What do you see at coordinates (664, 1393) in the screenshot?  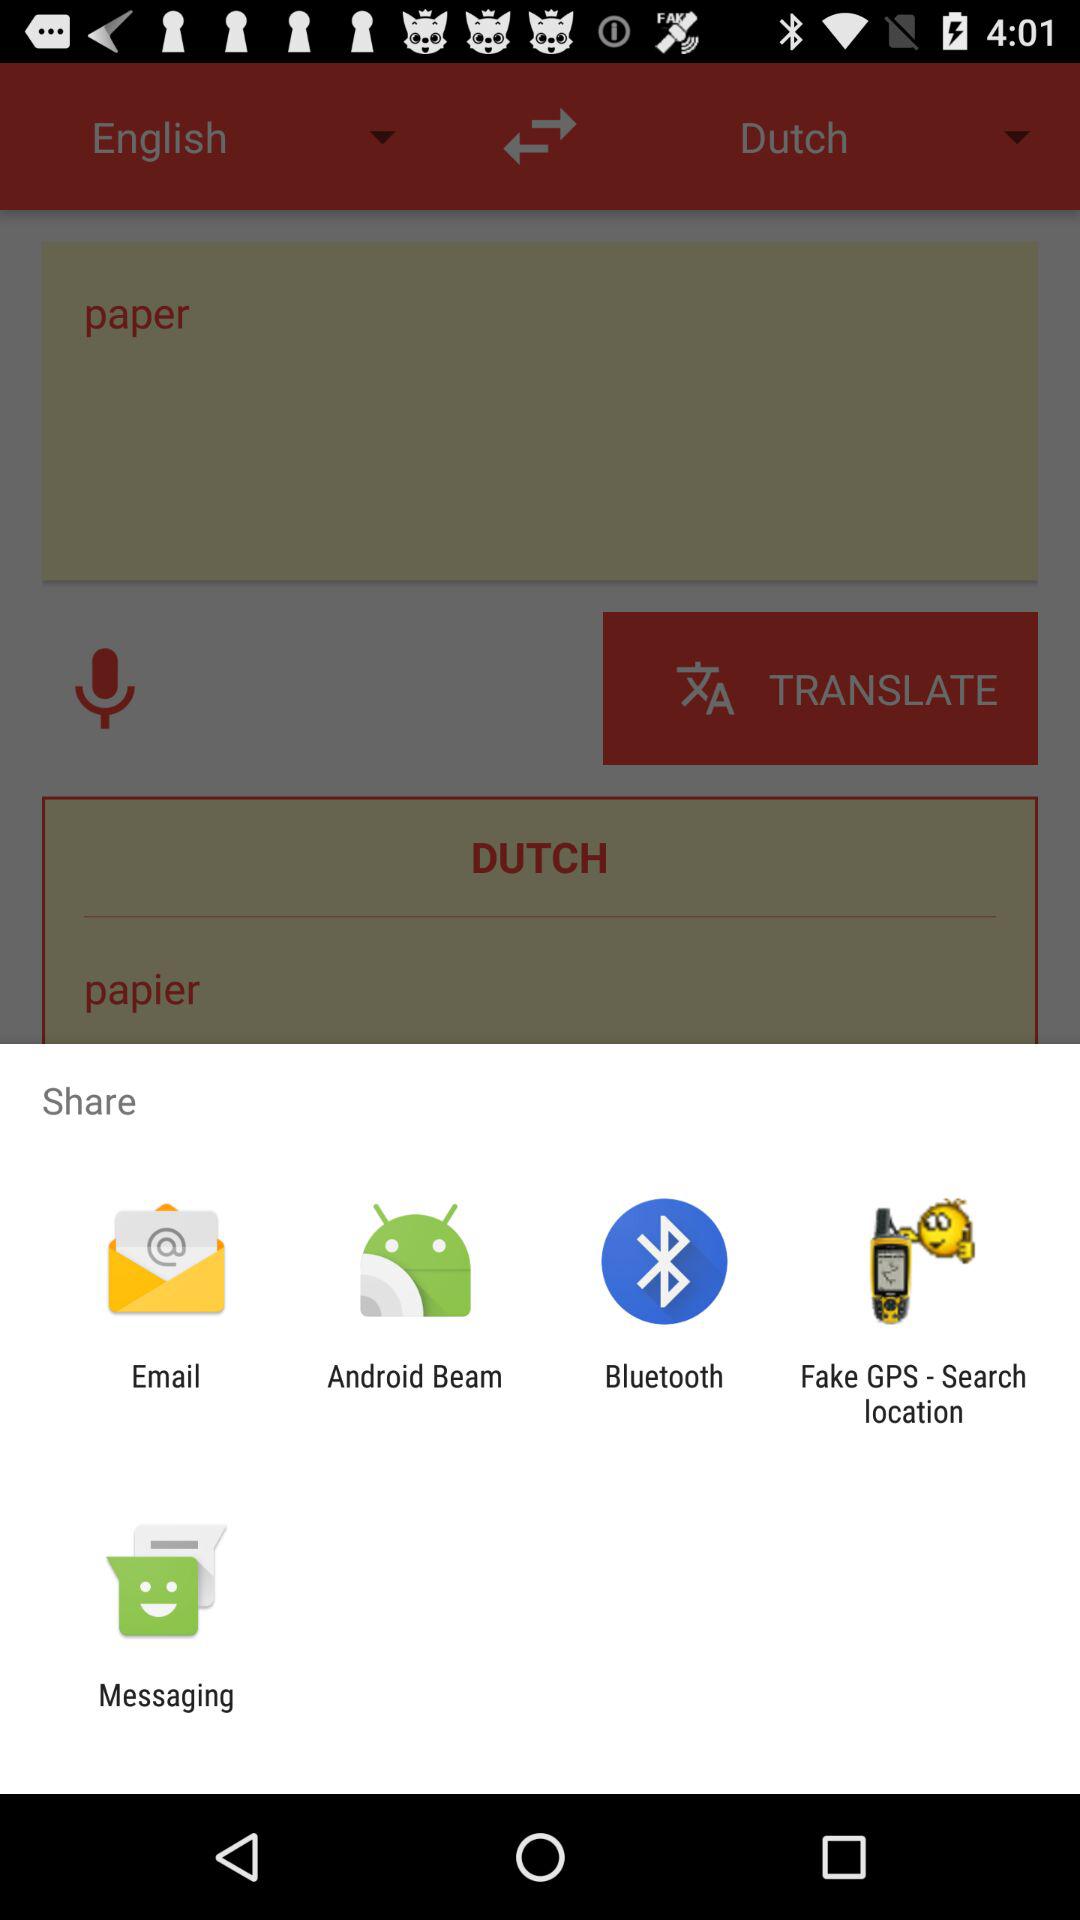 I see `select the item to the right of android beam item` at bounding box center [664, 1393].